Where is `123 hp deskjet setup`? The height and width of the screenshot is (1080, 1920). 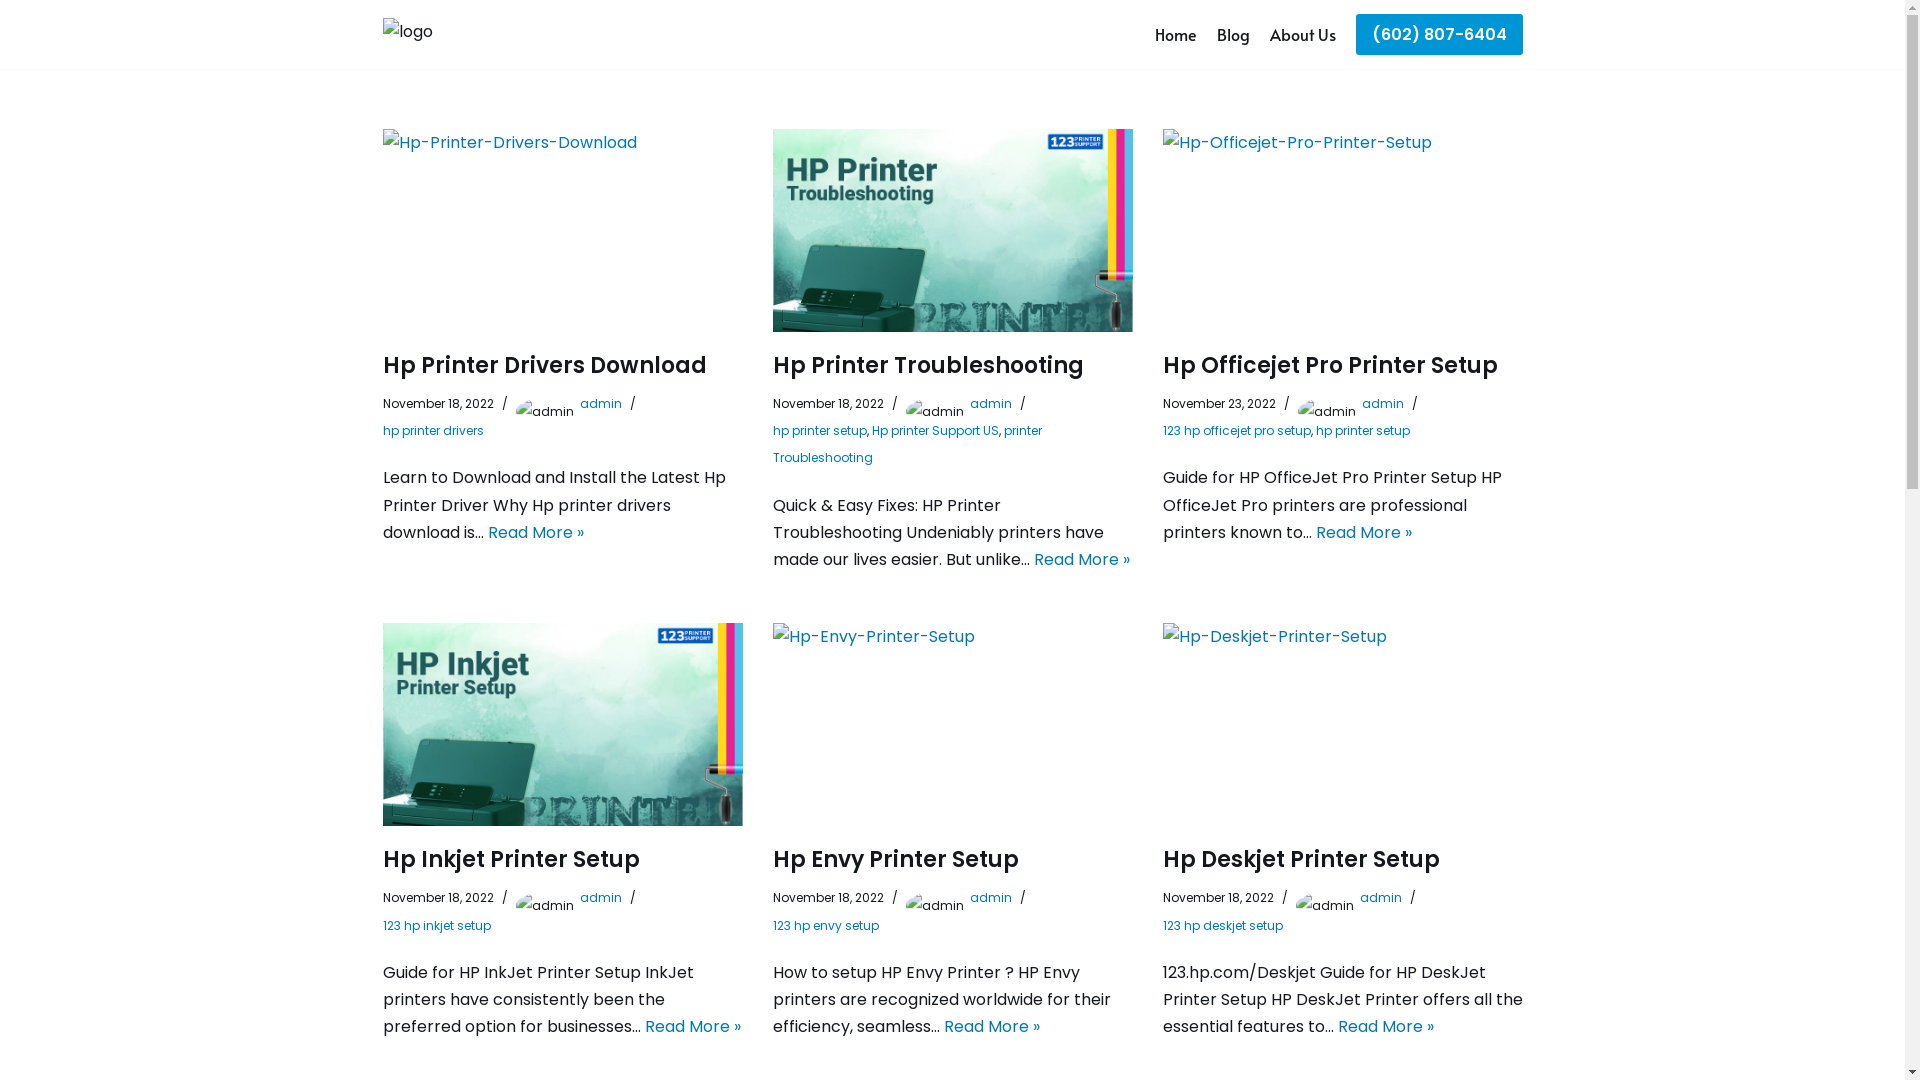 123 hp deskjet setup is located at coordinates (1222, 924).